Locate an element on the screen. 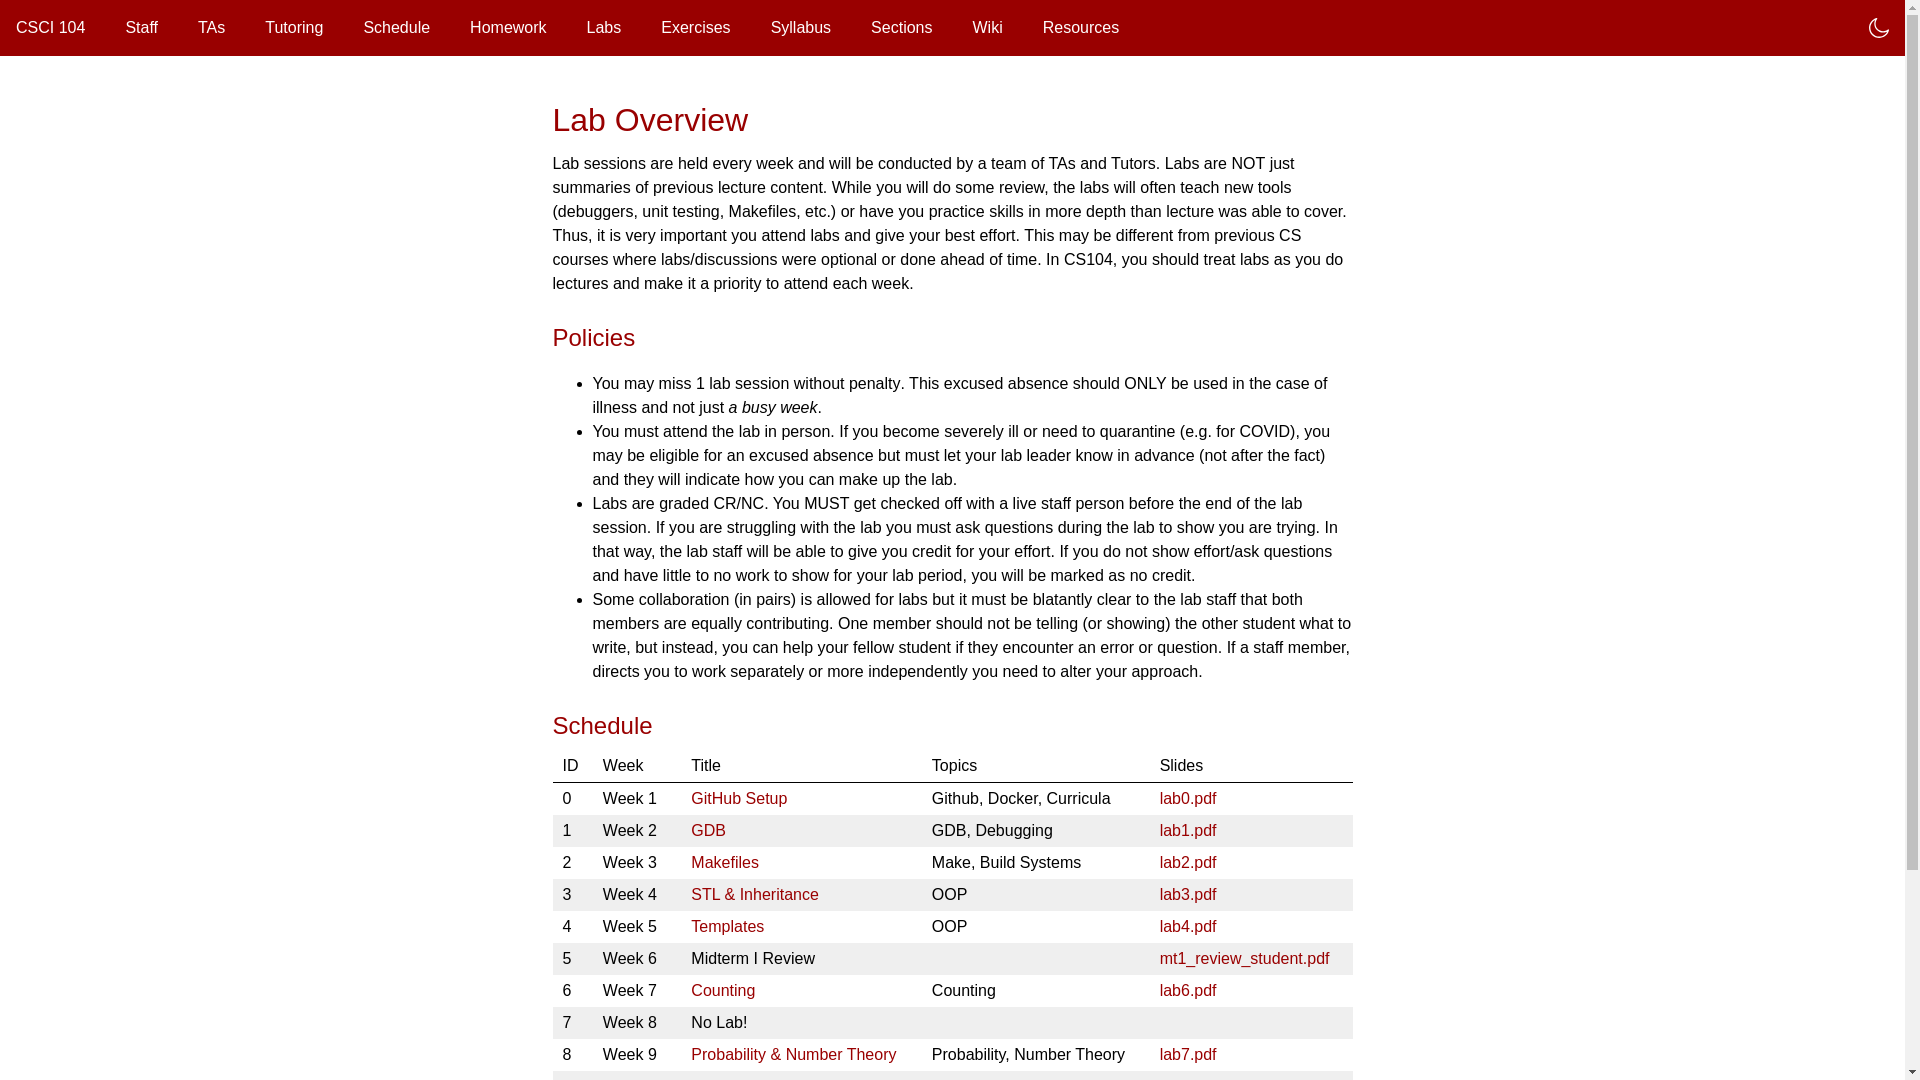 The width and height of the screenshot is (1920, 1080). Wiki is located at coordinates (986, 27).